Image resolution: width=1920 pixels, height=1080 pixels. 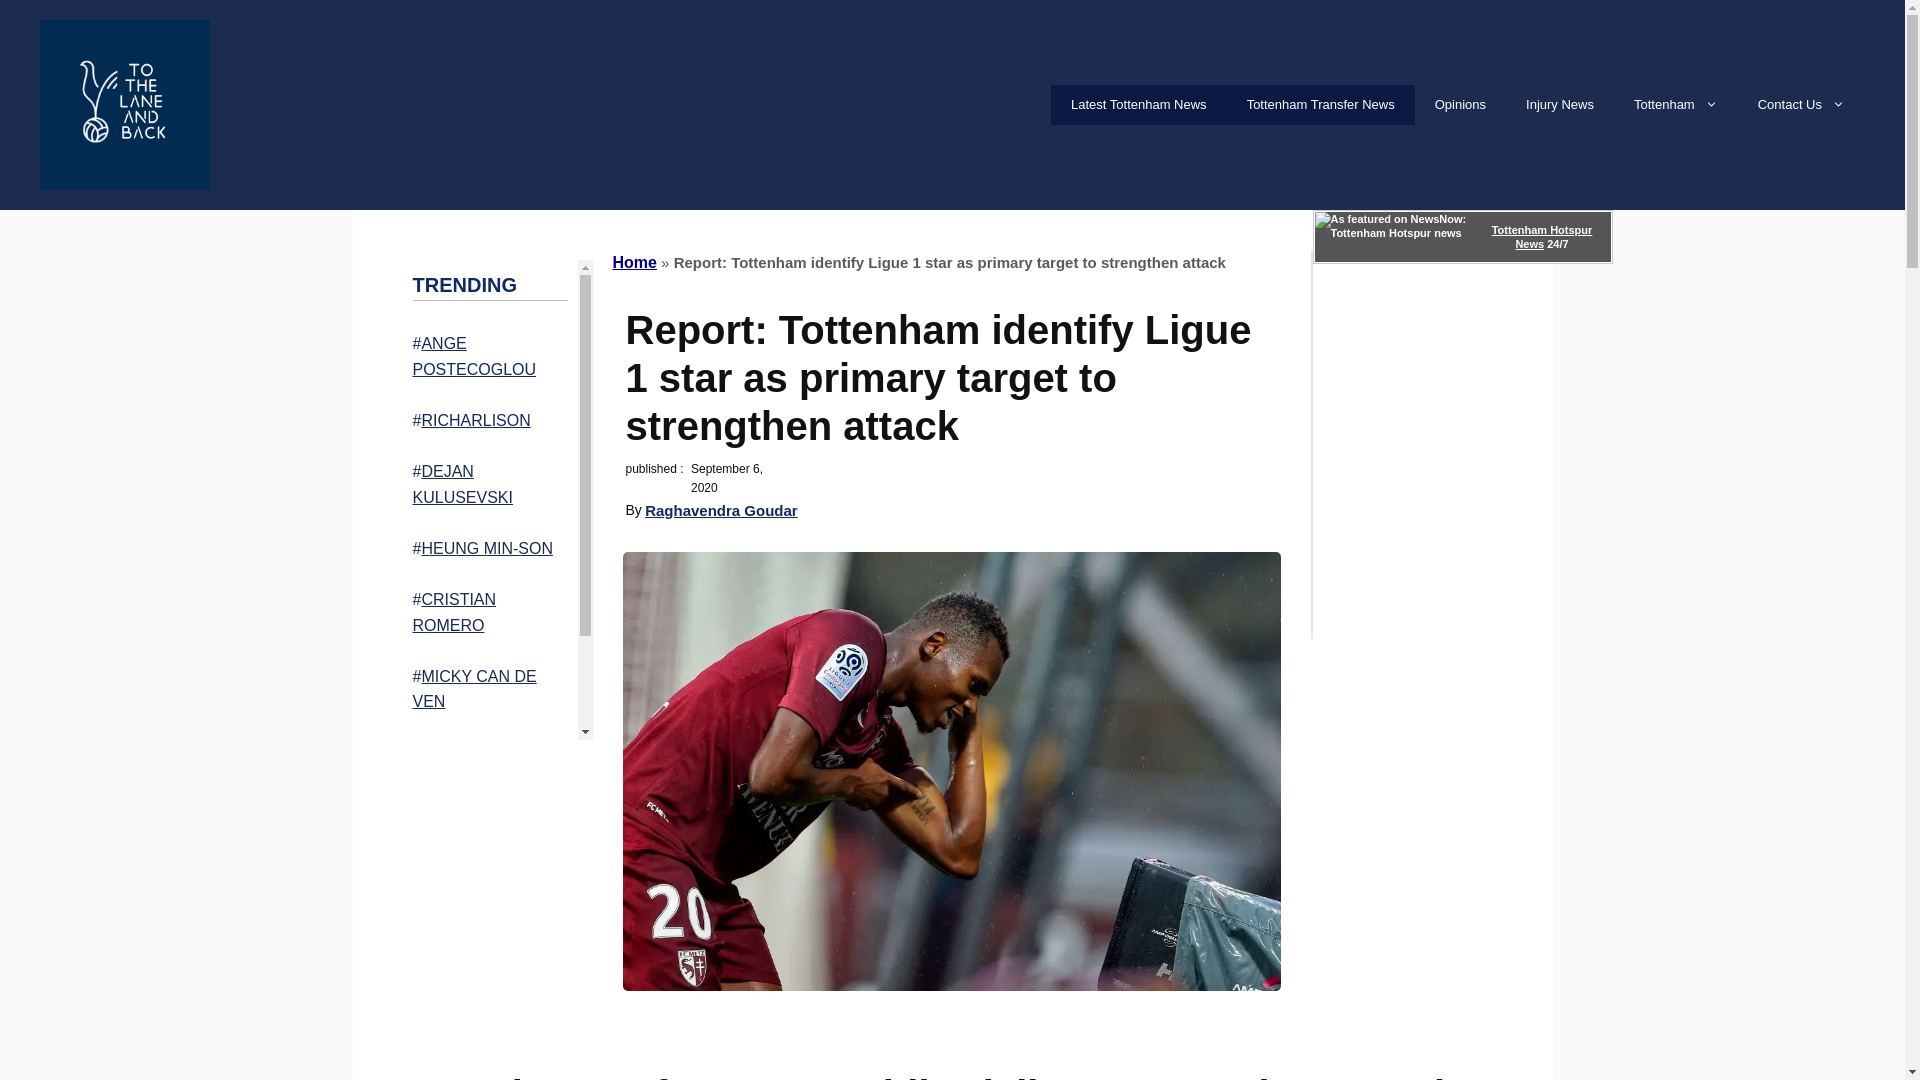 I want to click on HEUNG MIN-SON, so click(x=486, y=548).